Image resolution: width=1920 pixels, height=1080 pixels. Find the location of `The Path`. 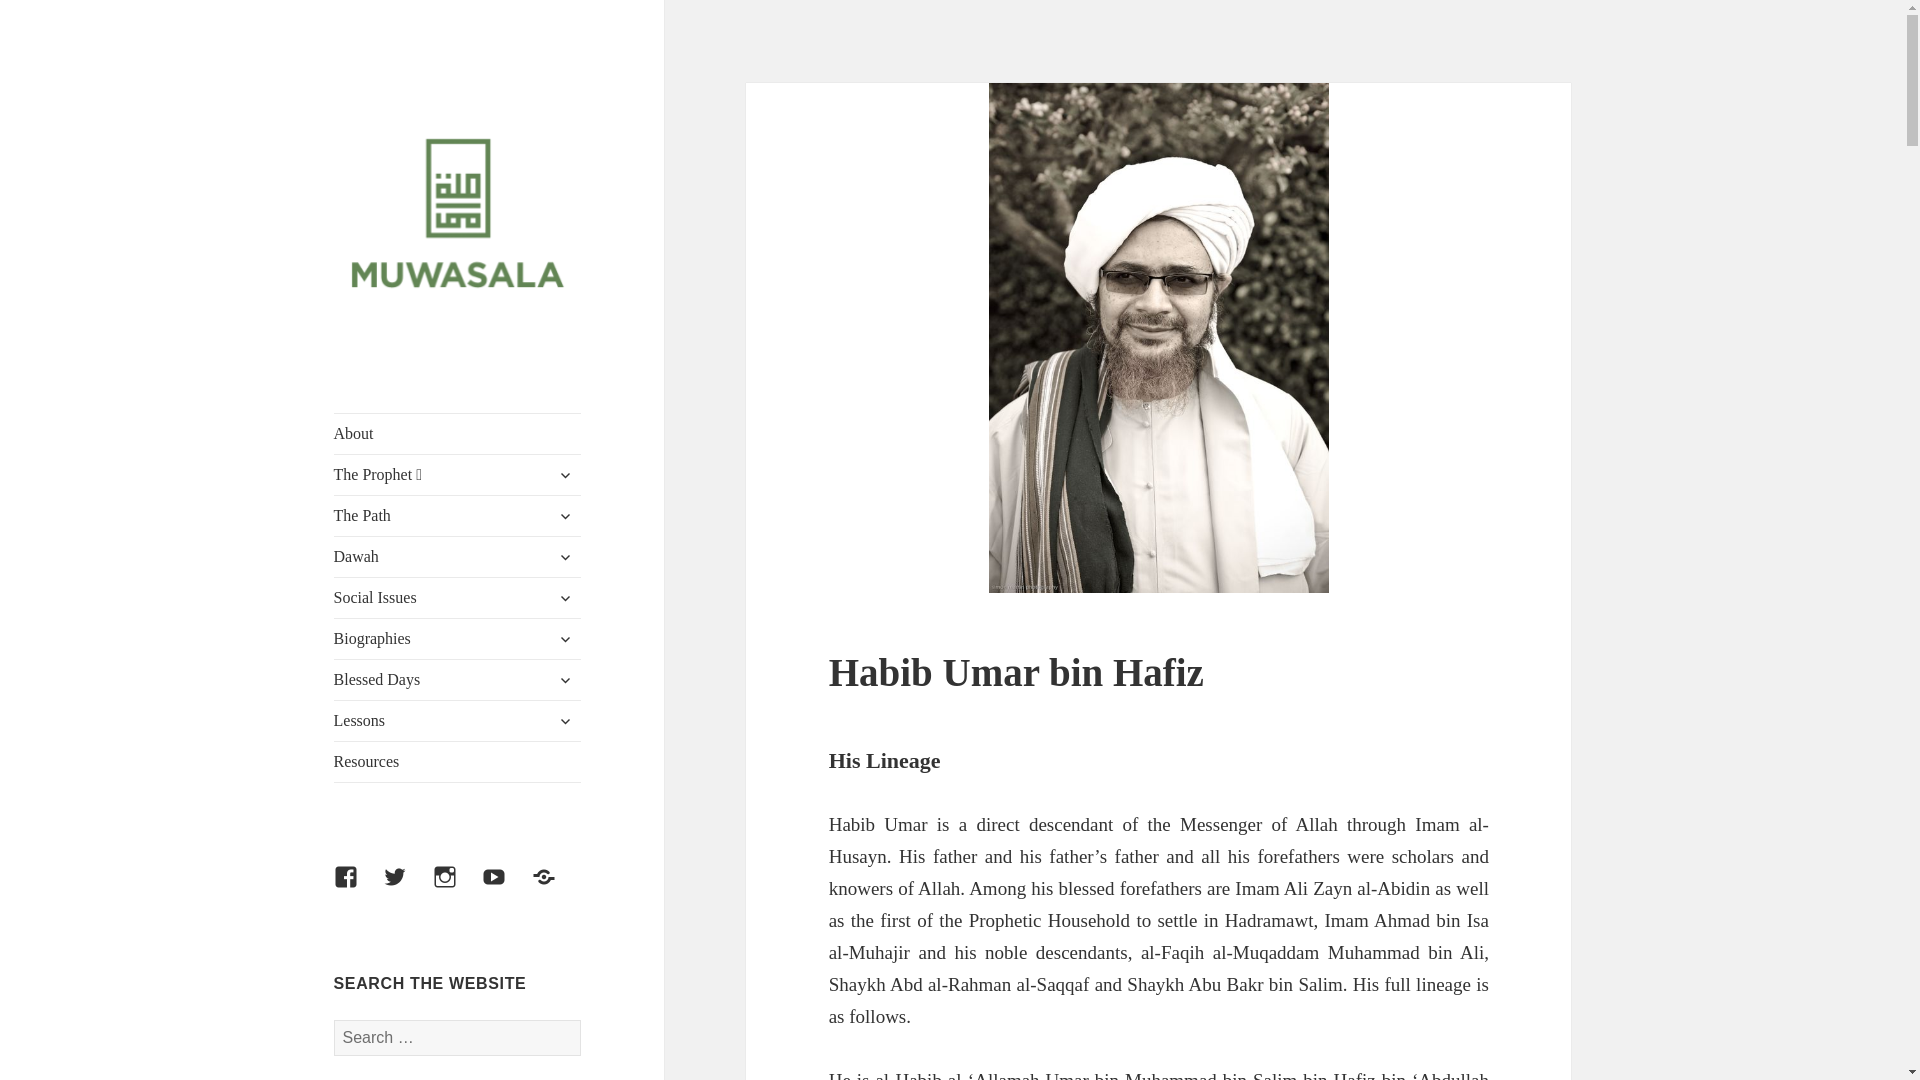

The Path is located at coordinates (458, 515).